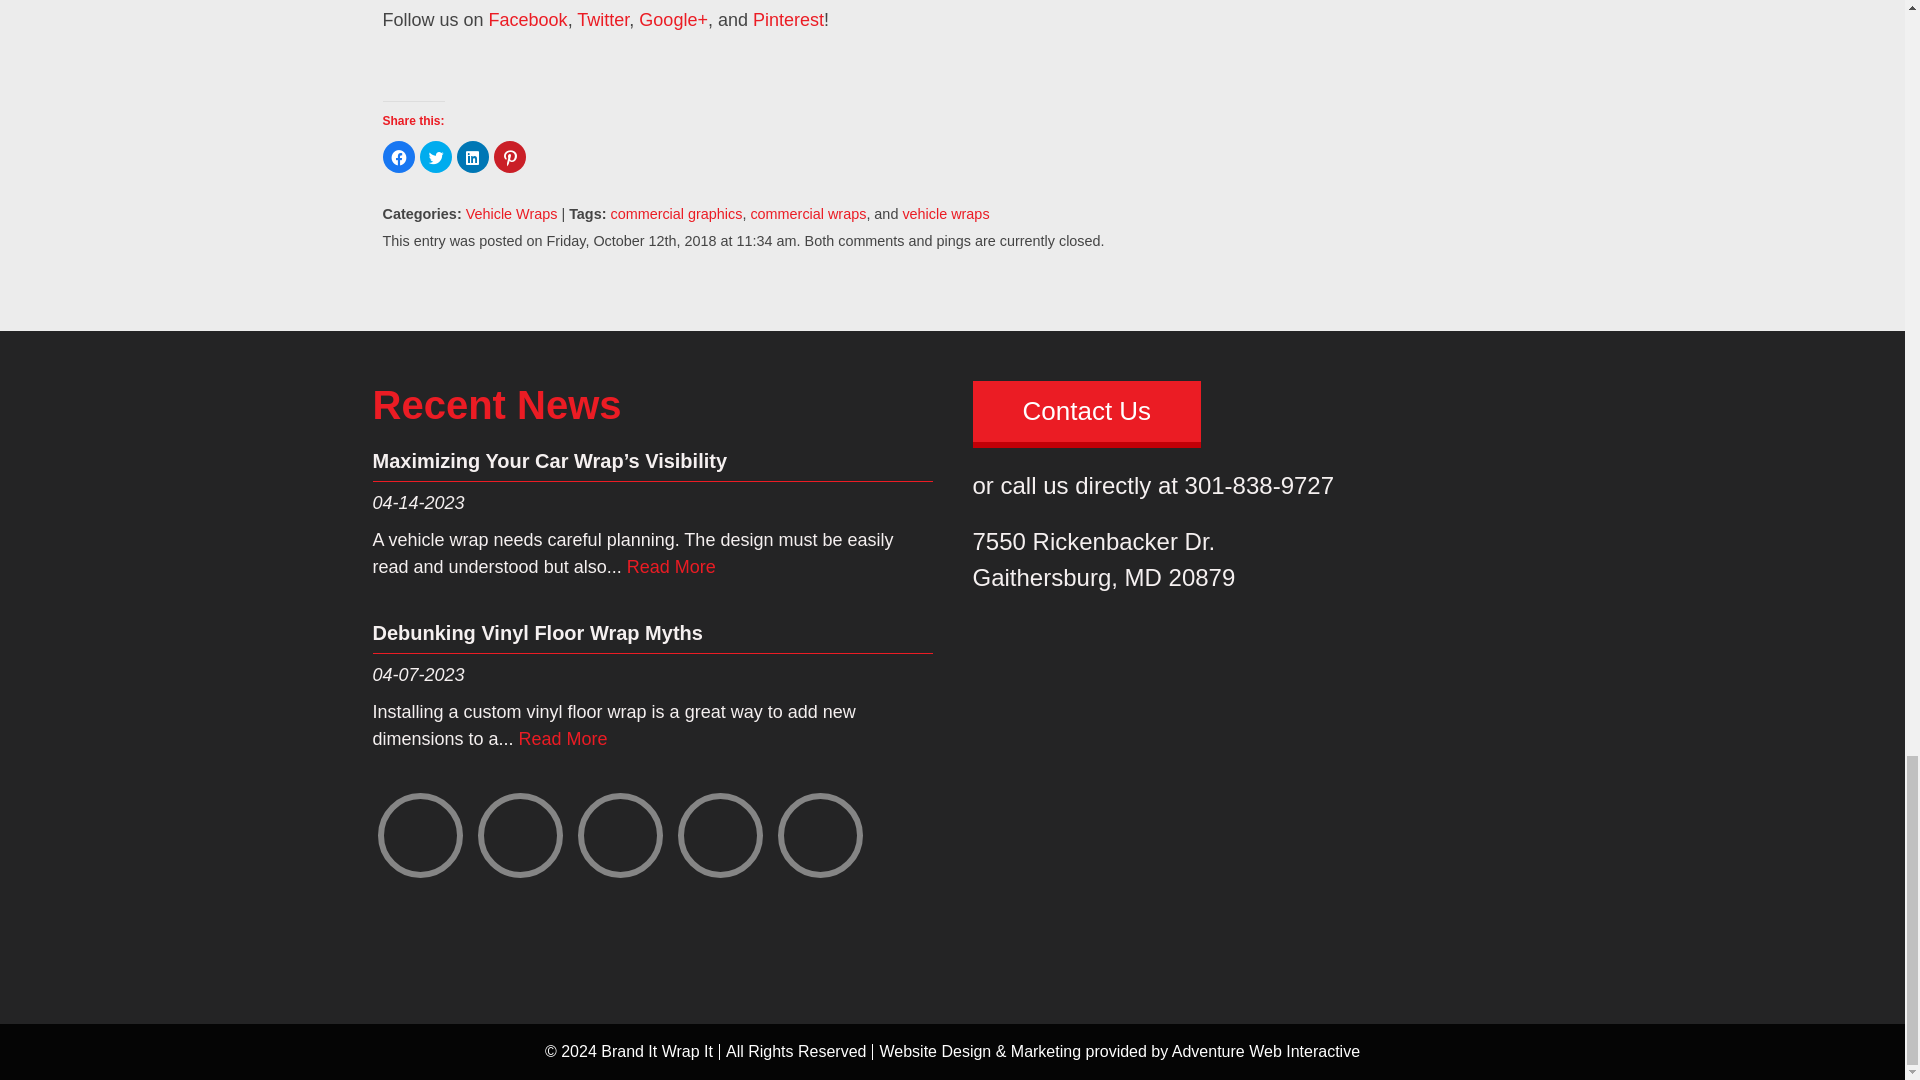 This screenshot has width=1920, height=1080. Describe the element at coordinates (808, 214) in the screenshot. I see `commercial wraps` at that location.